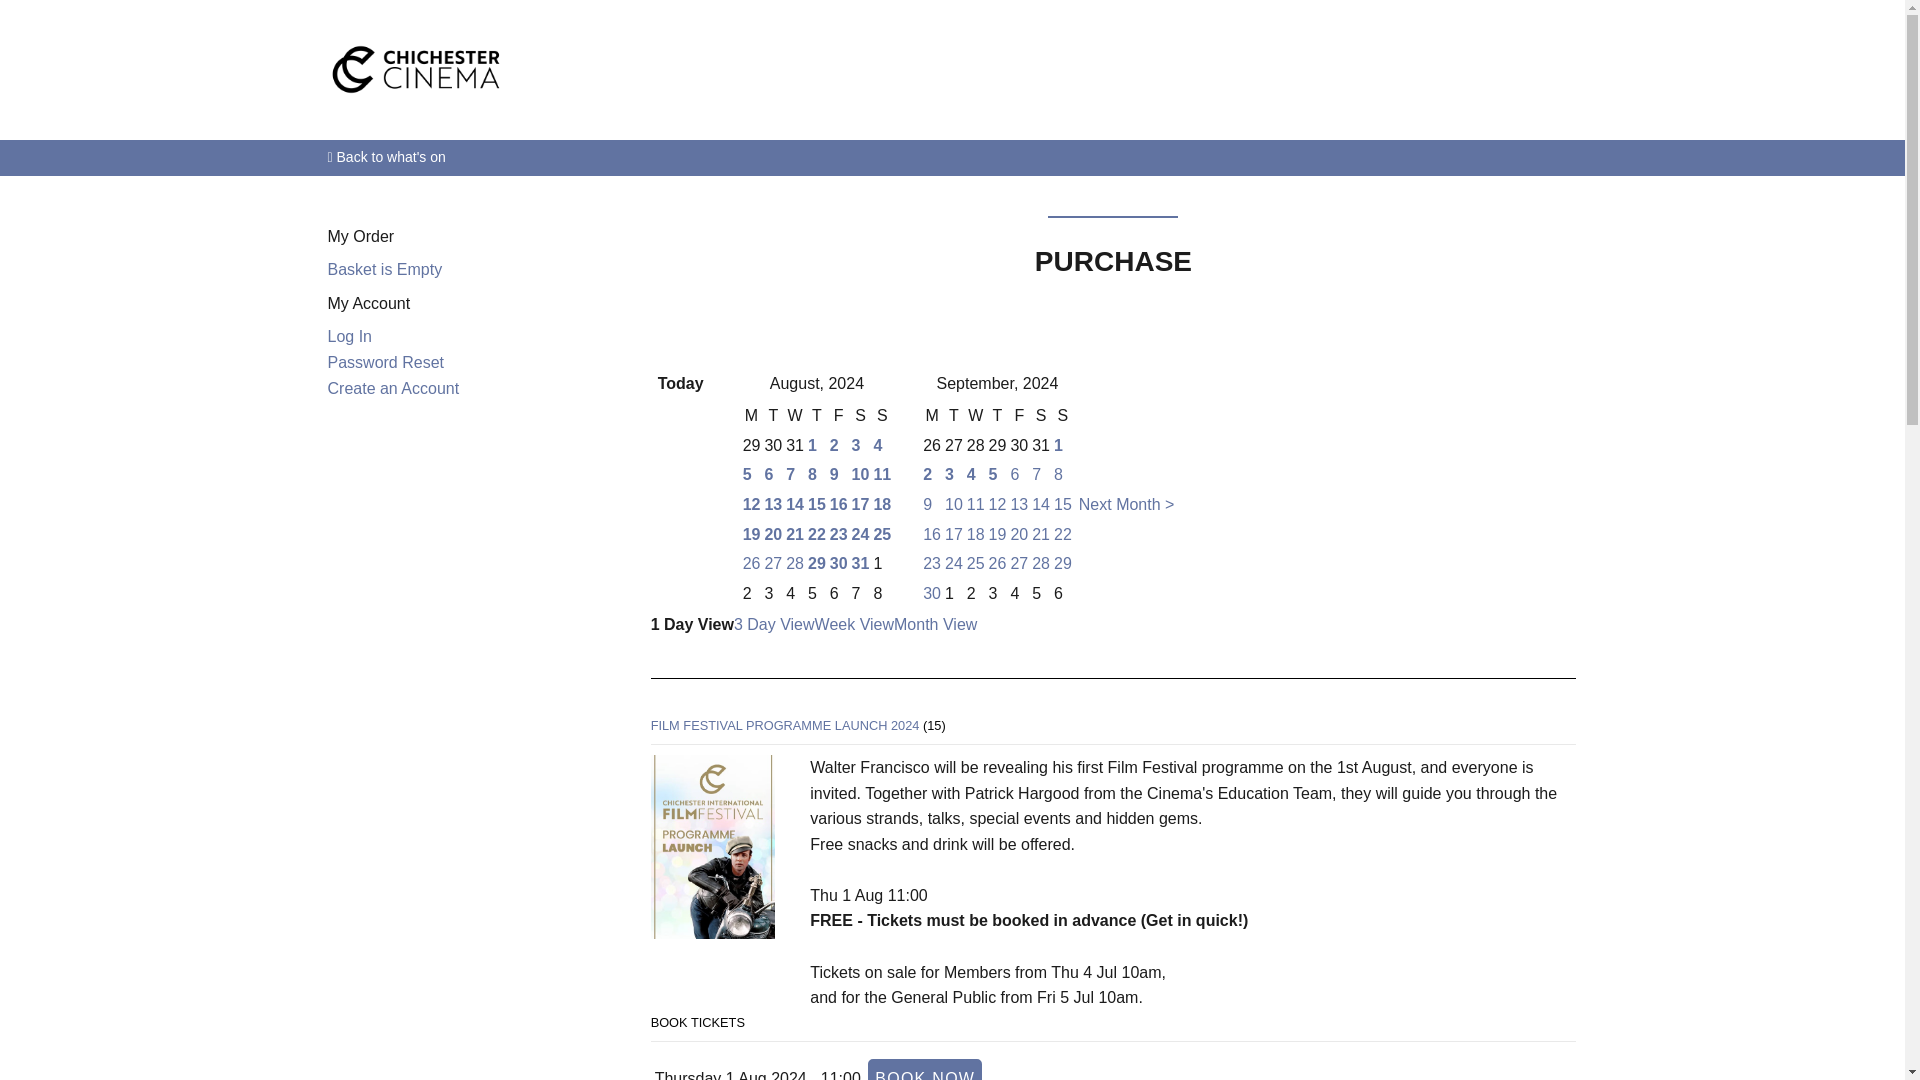  Describe the element at coordinates (882, 504) in the screenshot. I see `18` at that location.